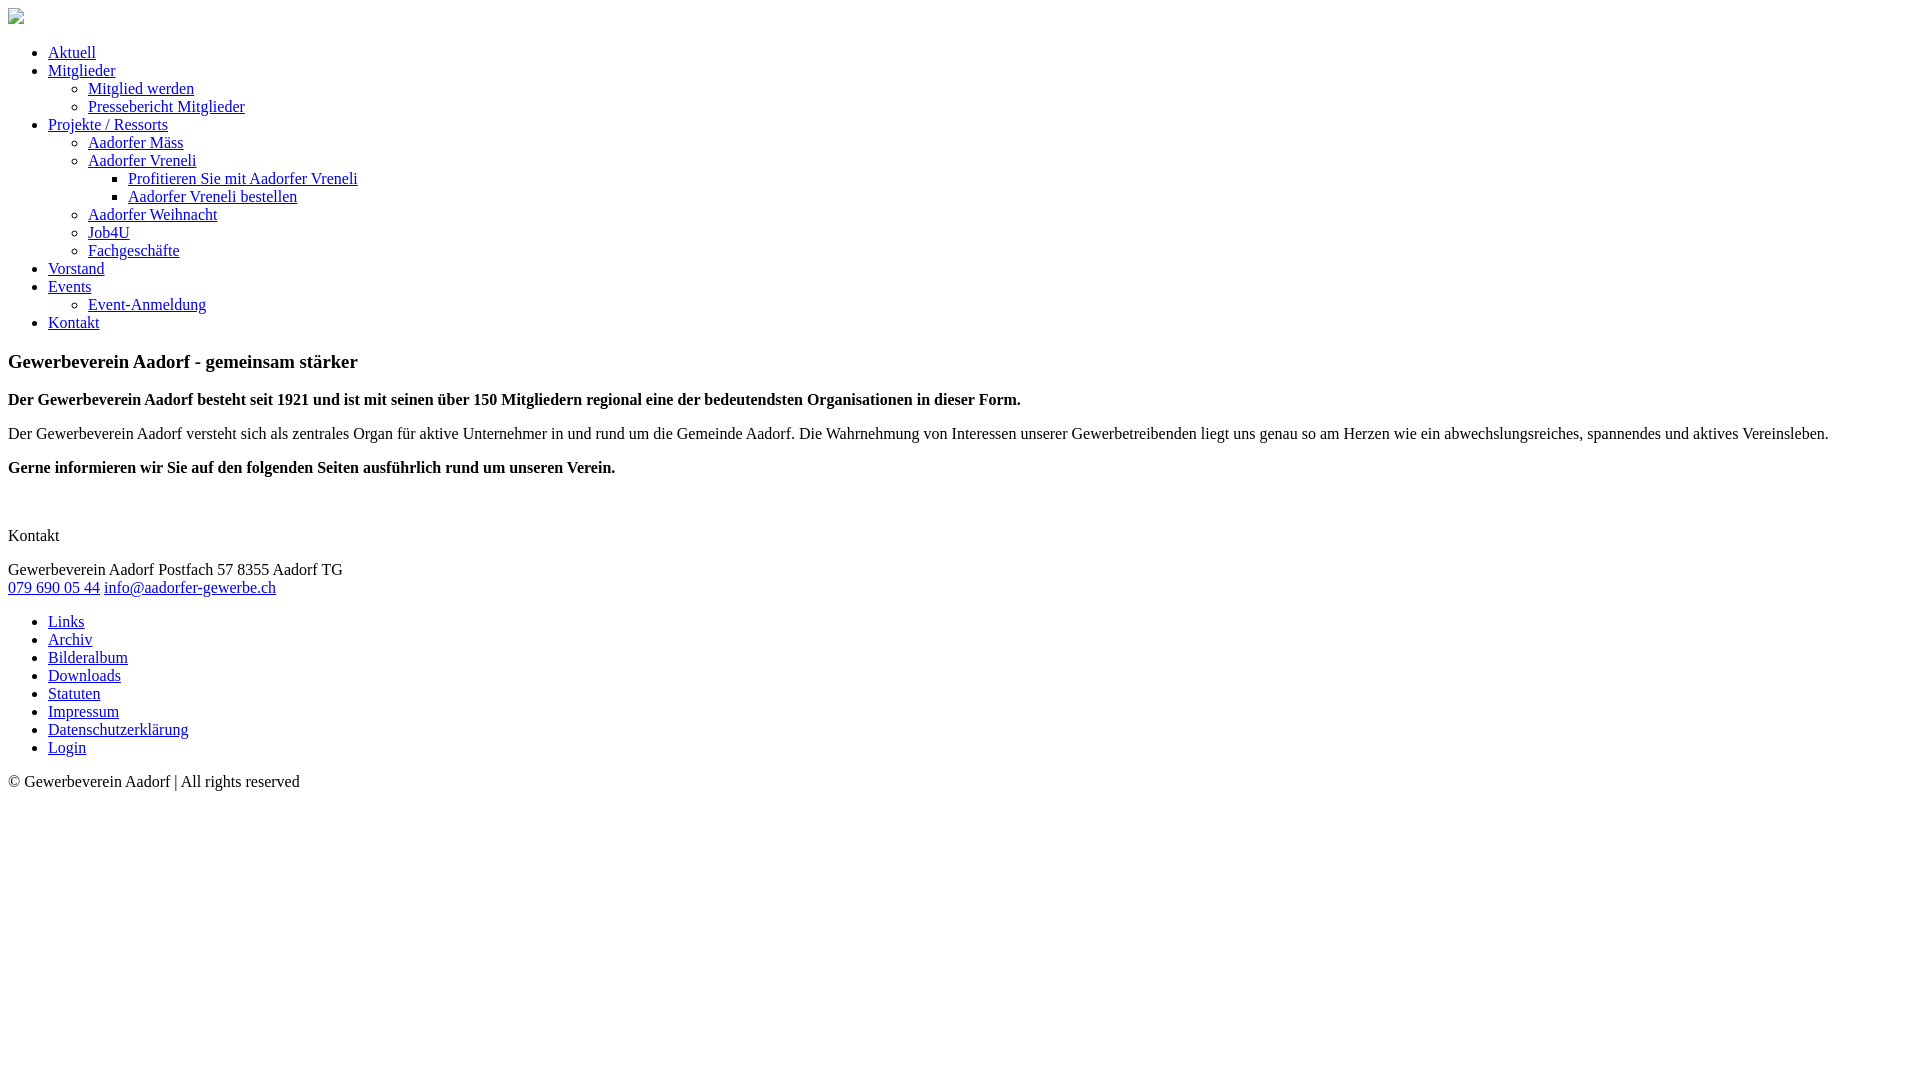  Describe the element at coordinates (88, 658) in the screenshot. I see `Bilderalbum` at that location.